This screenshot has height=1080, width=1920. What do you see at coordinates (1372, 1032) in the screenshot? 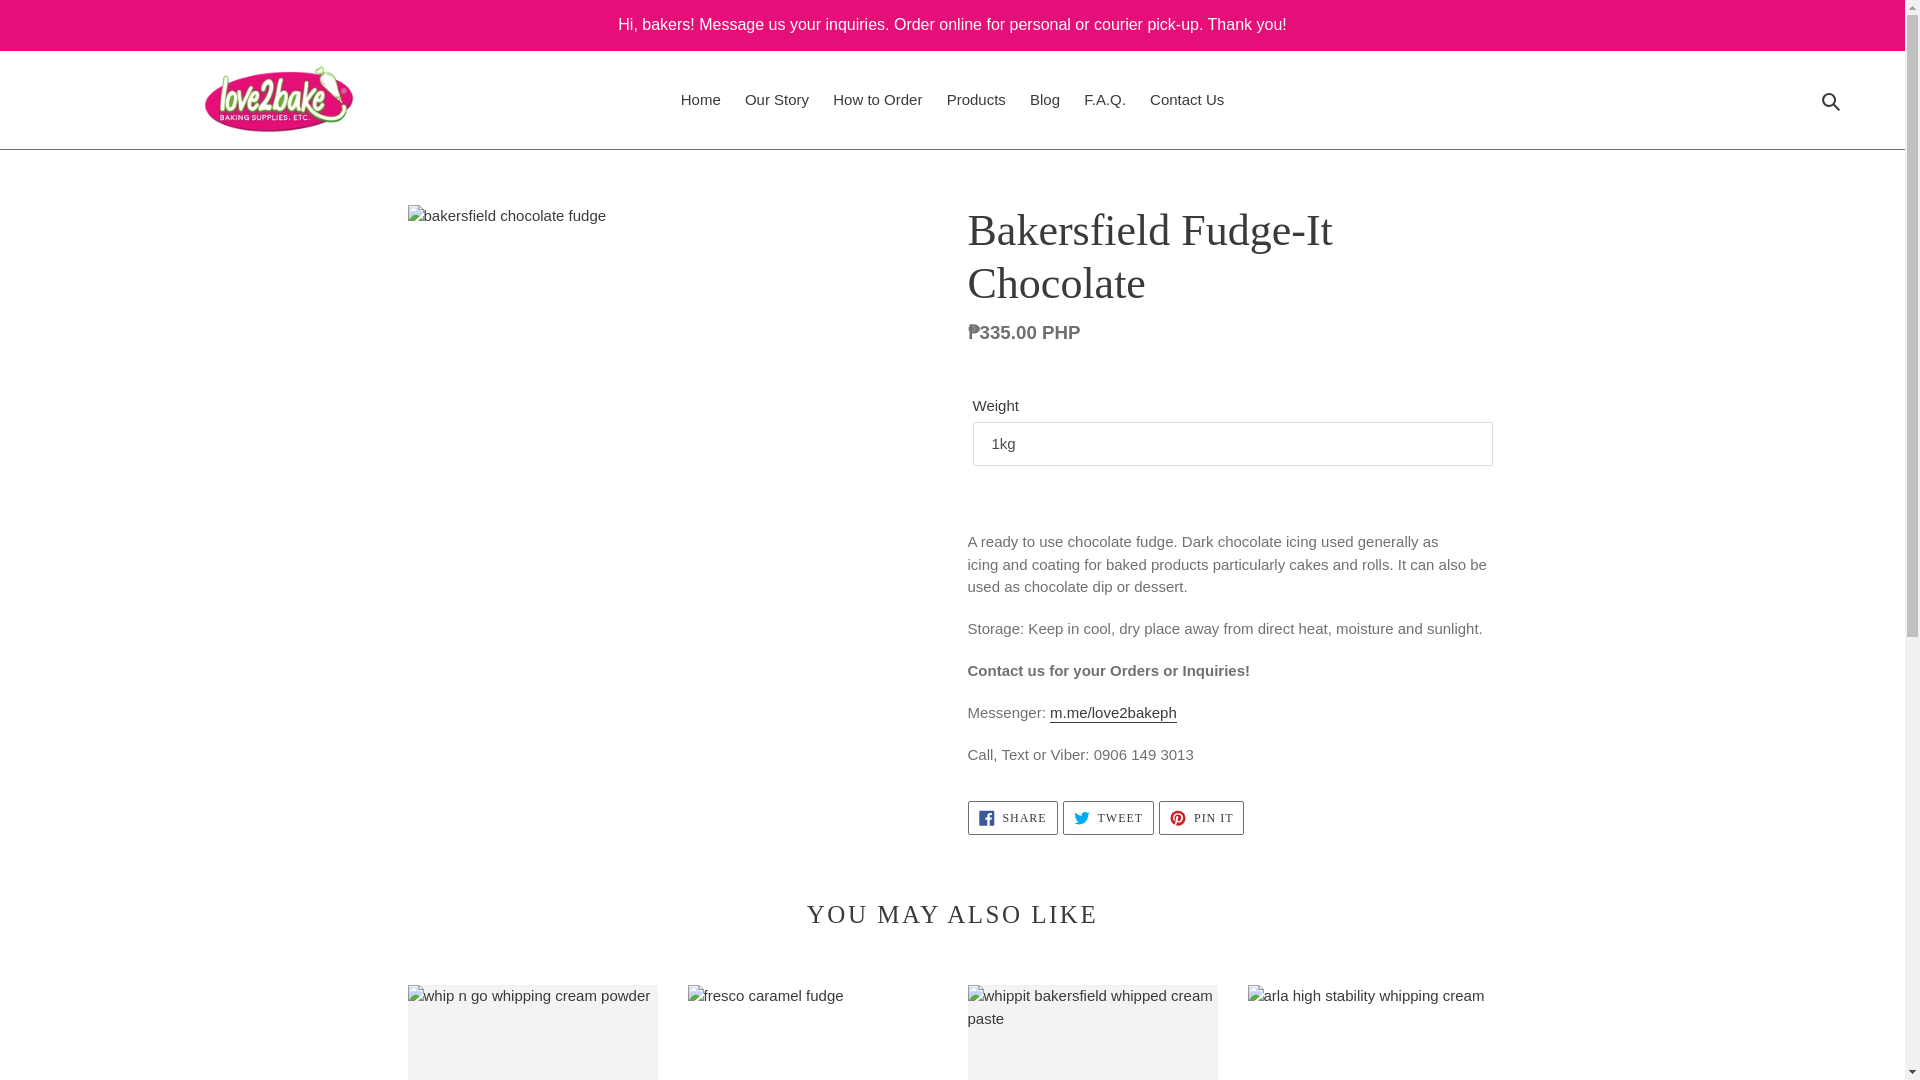
I see `Arla High Stability Whipping Cream` at bounding box center [1372, 1032].